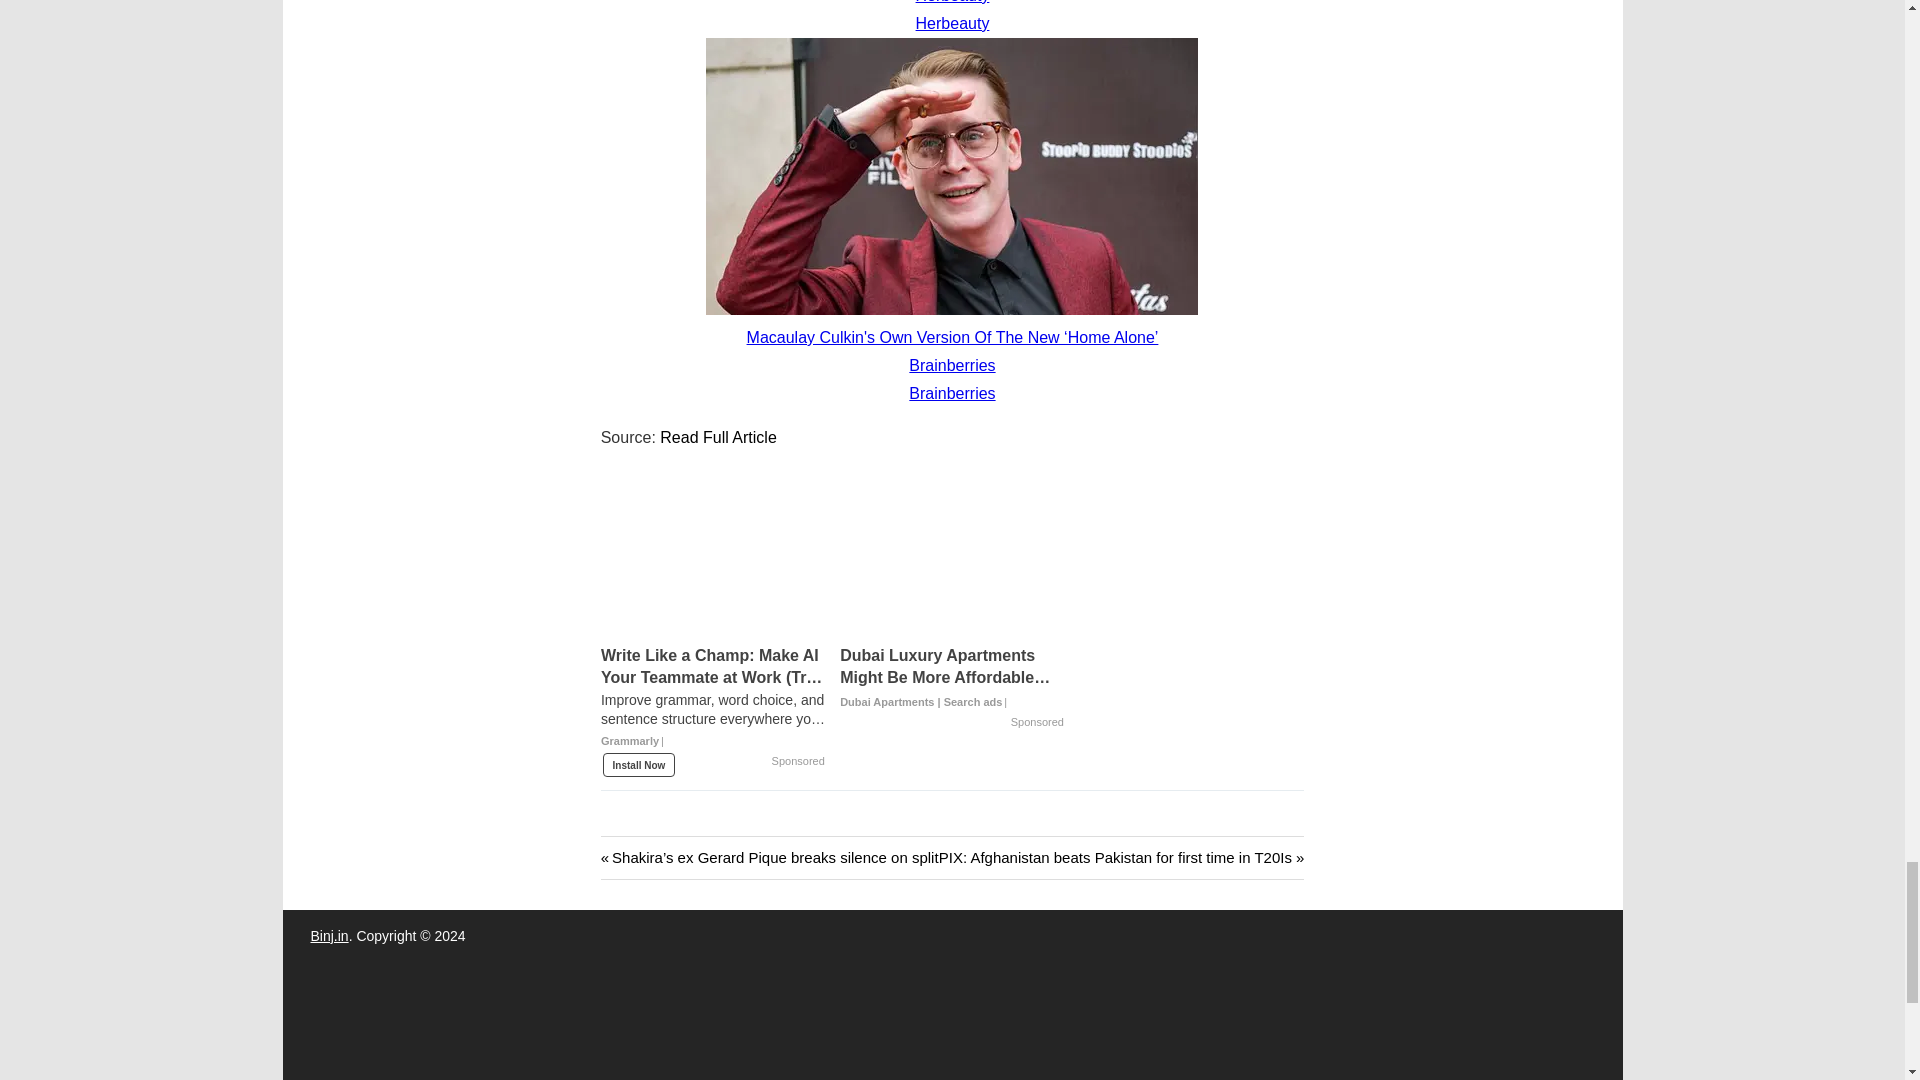  What do you see at coordinates (798, 762) in the screenshot?
I see `Sponsored` at bounding box center [798, 762].